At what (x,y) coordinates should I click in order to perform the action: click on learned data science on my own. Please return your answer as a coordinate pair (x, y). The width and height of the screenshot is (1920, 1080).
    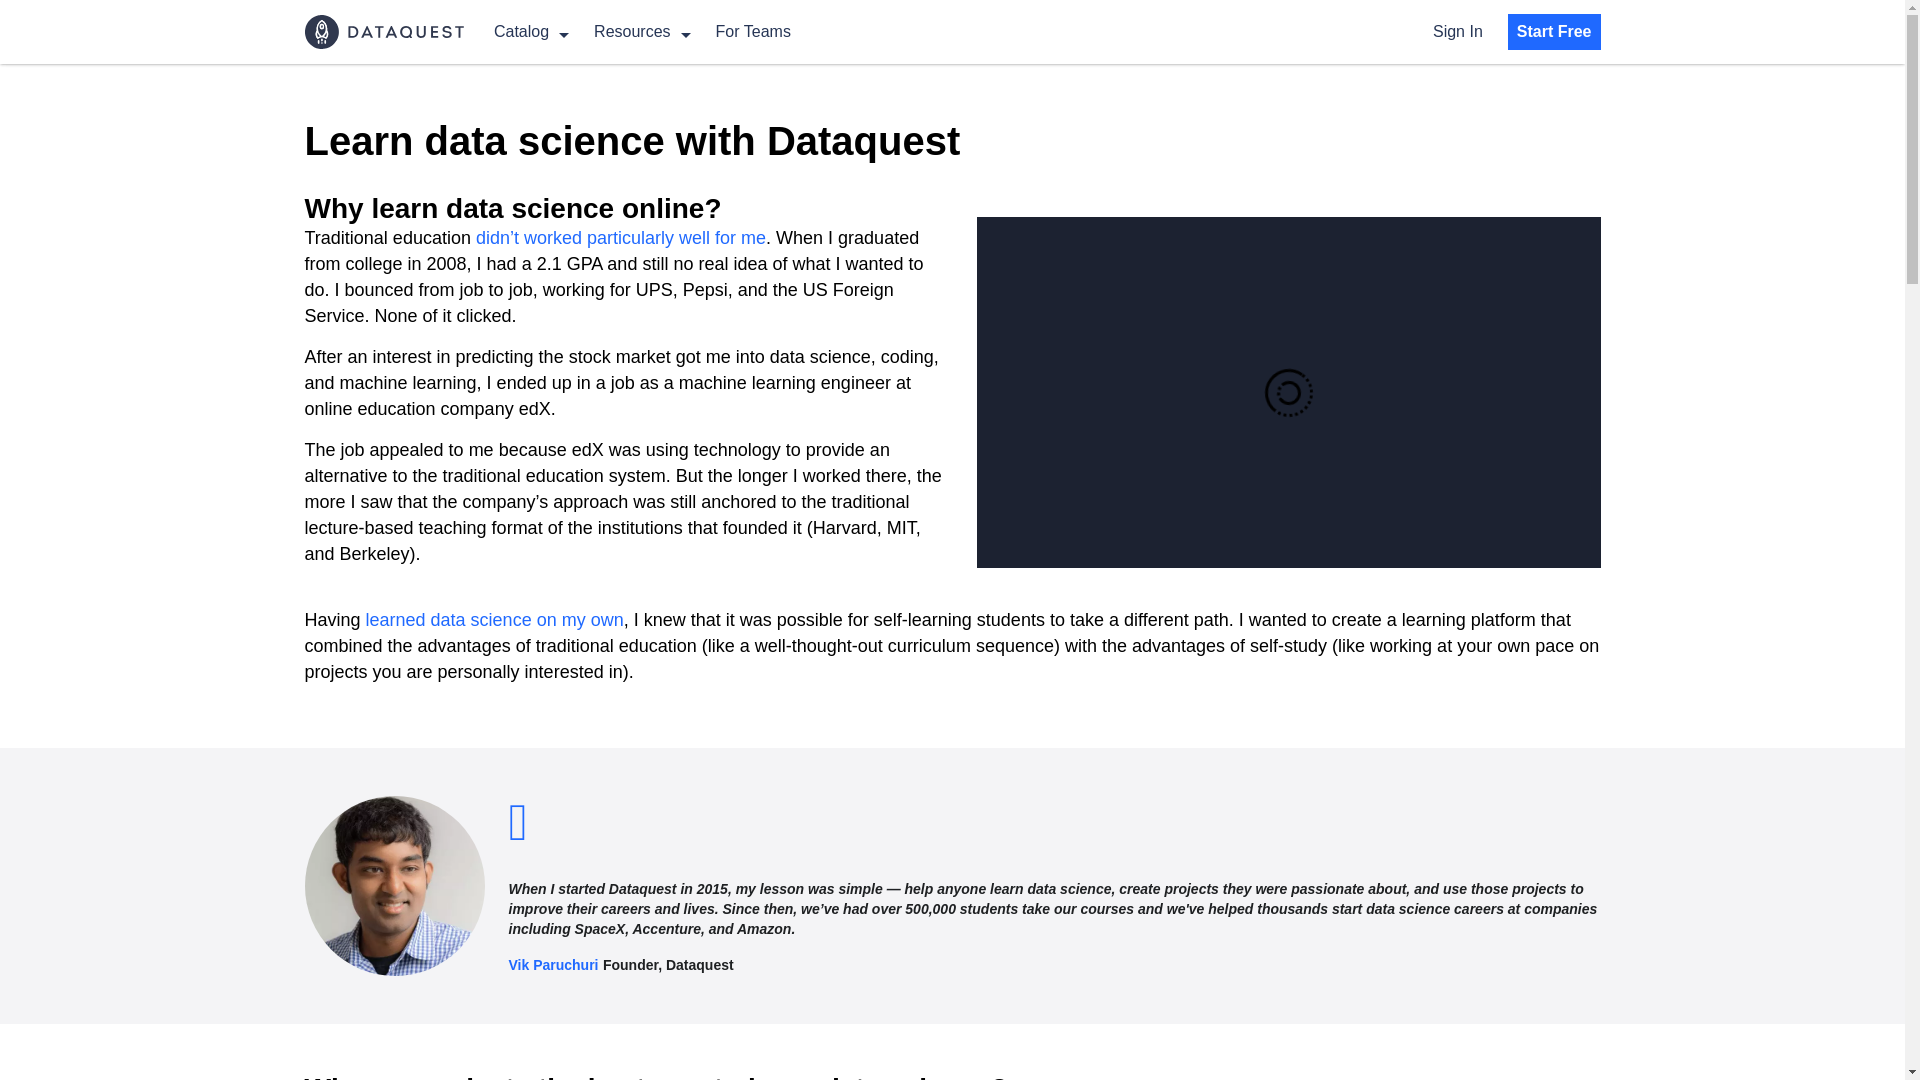
    Looking at the image, I should click on (495, 620).